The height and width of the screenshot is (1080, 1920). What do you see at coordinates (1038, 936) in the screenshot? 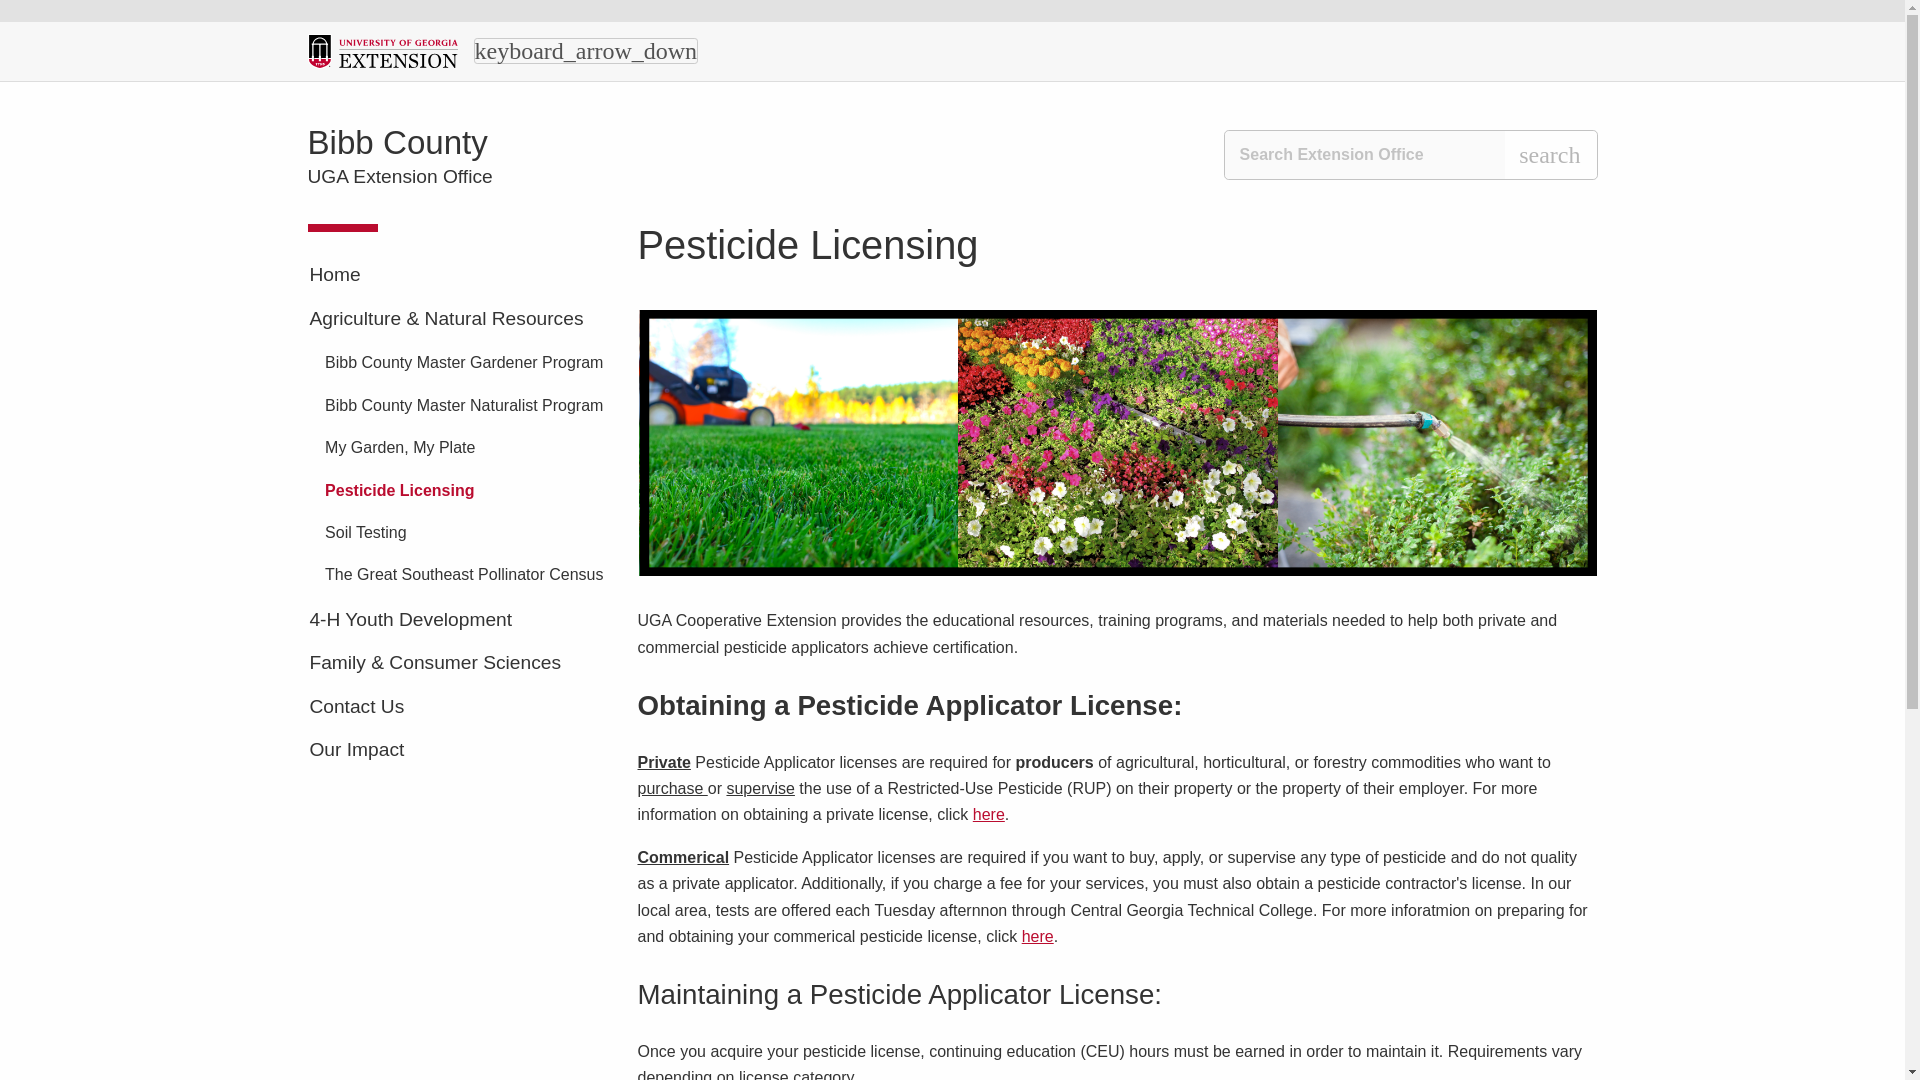
I see `here` at bounding box center [1038, 936].